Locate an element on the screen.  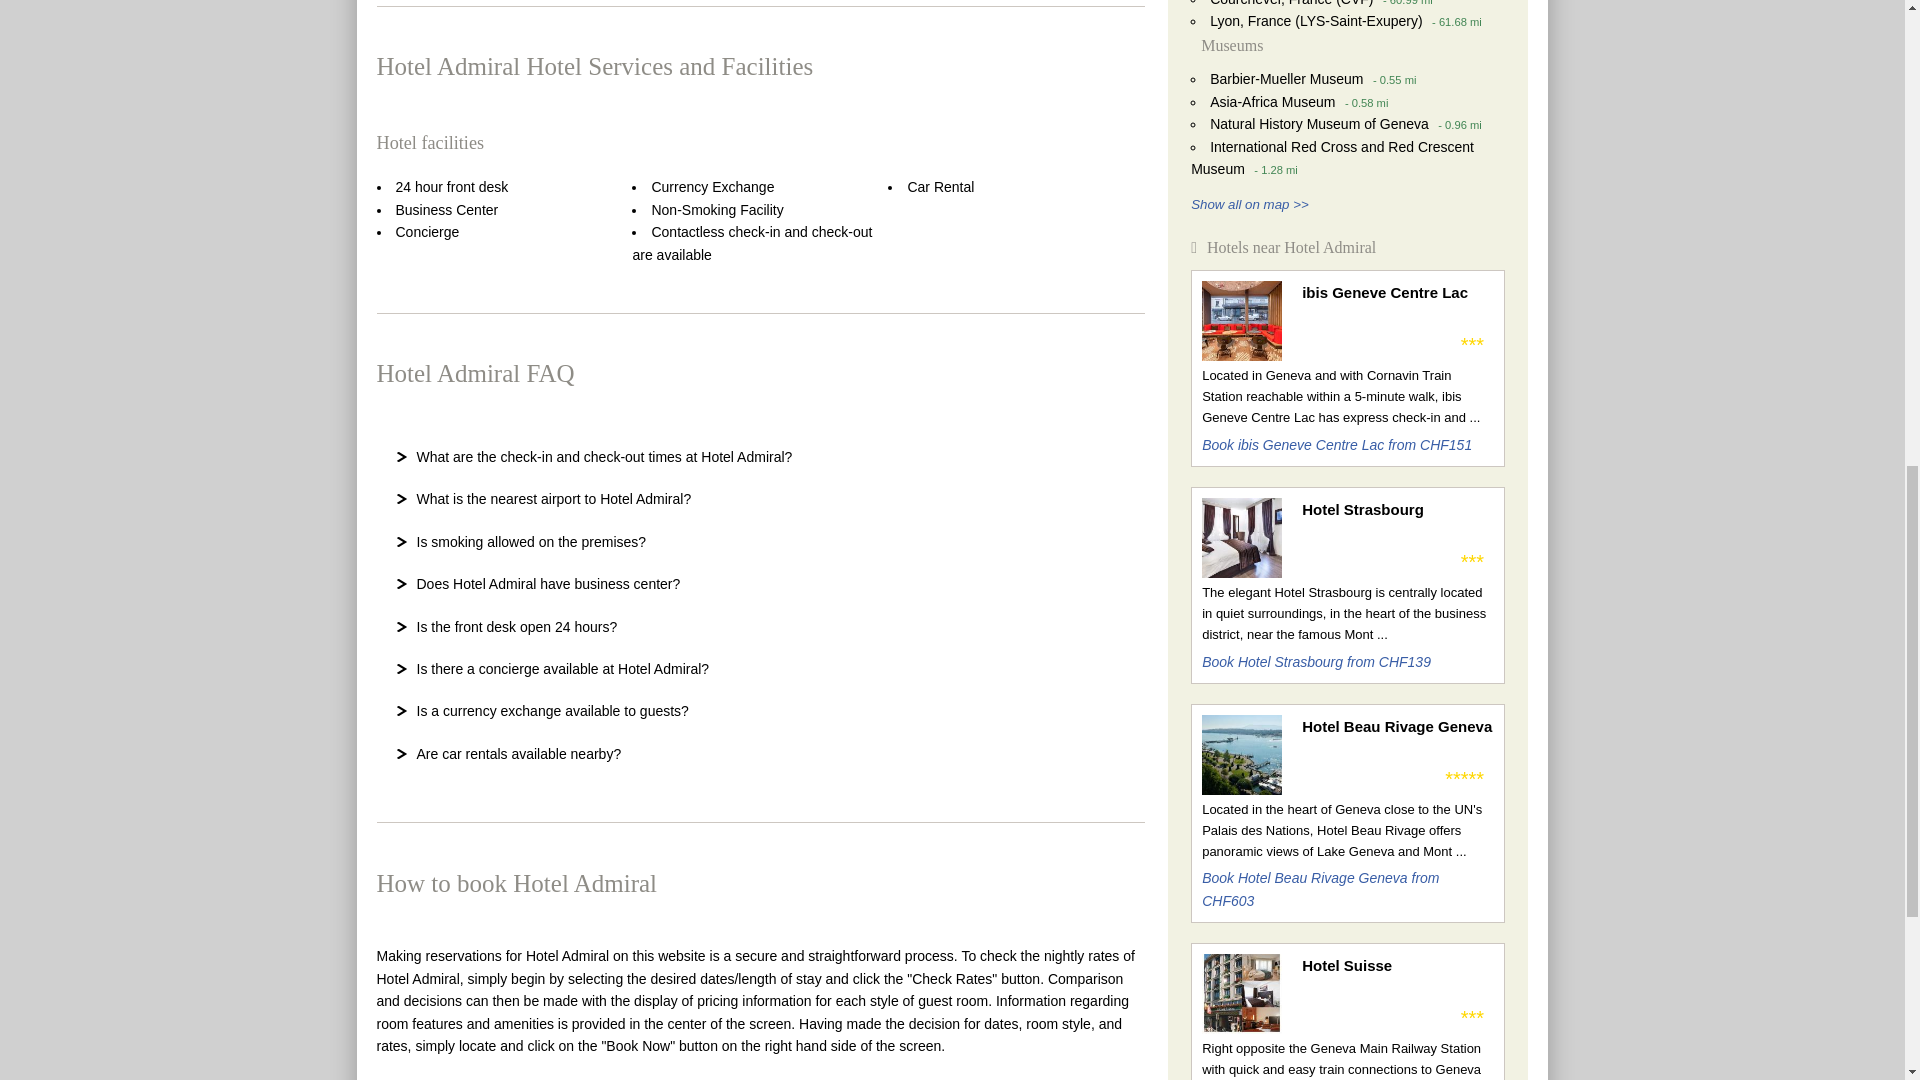
Book Hotel Beau Rivage Geneva from CHF603 is located at coordinates (1320, 889).